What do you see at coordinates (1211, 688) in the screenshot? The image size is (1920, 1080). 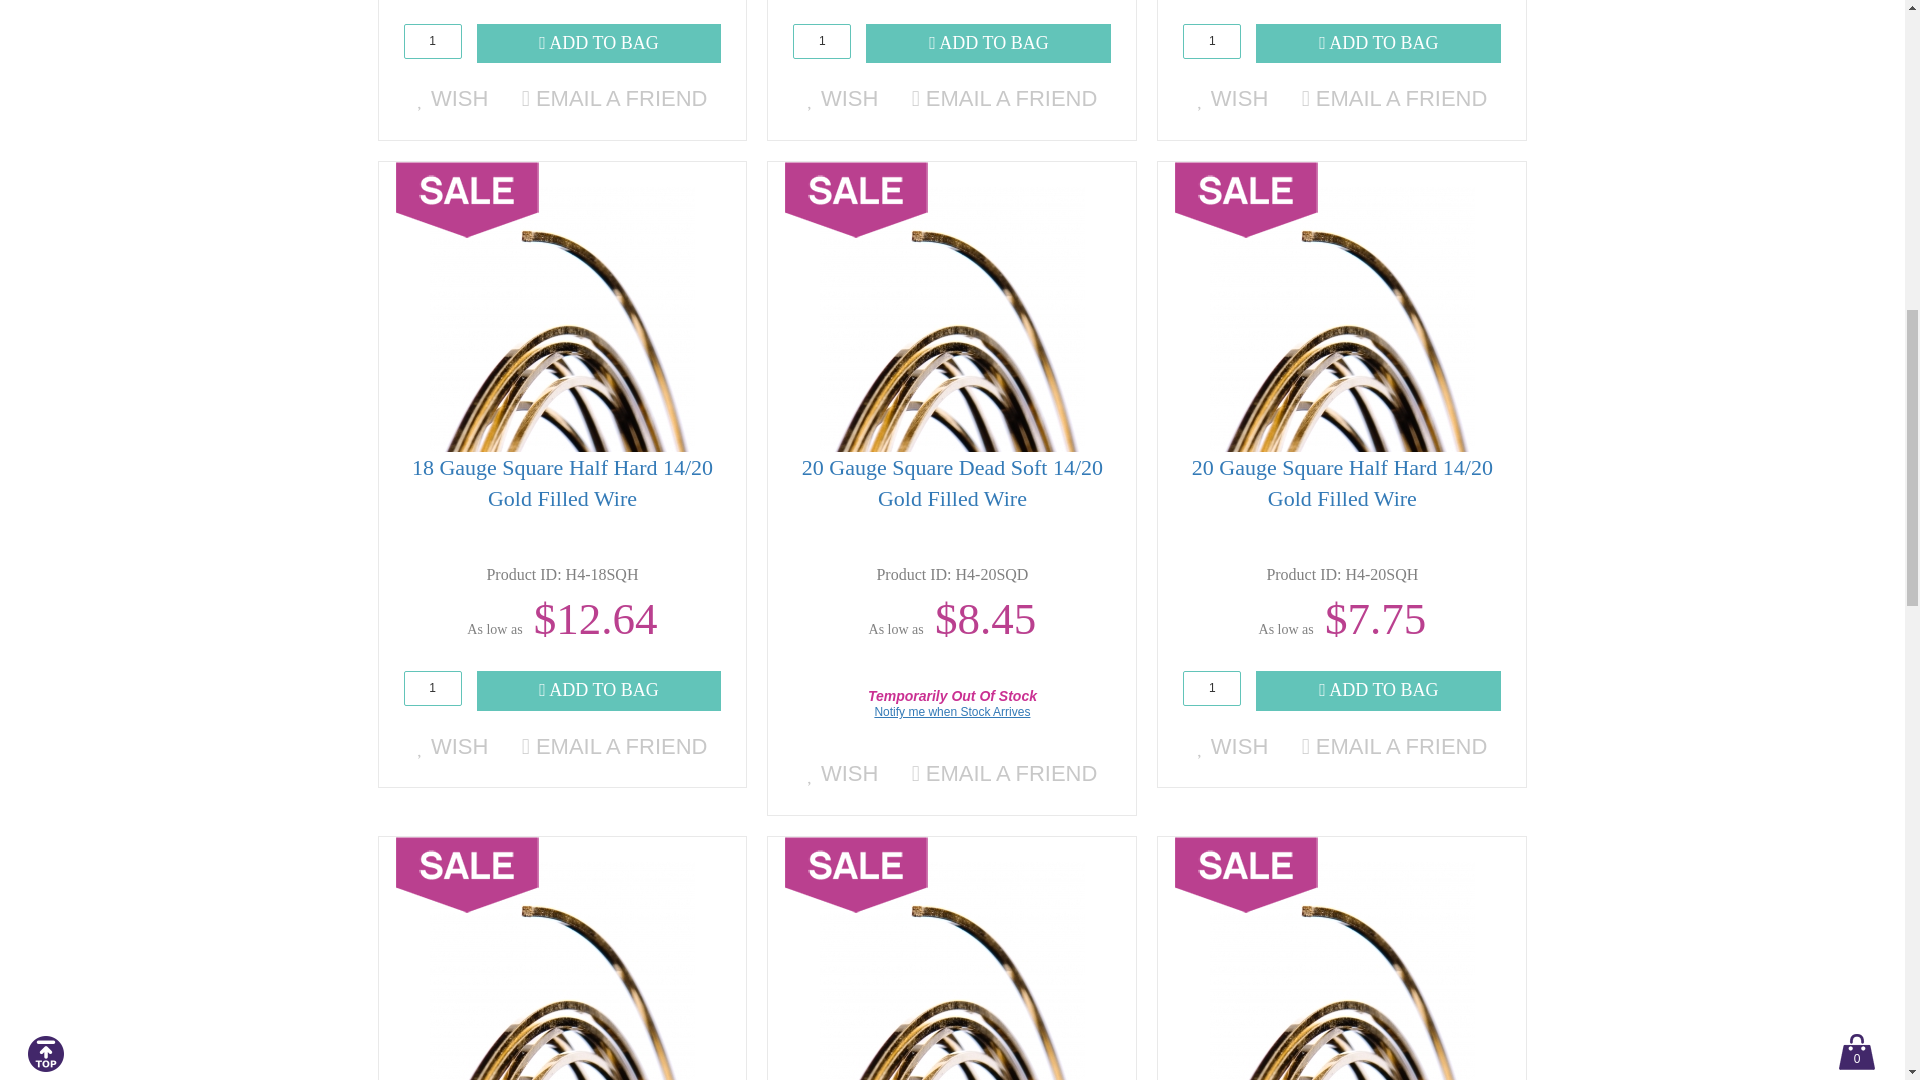 I see `1` at bounding box center [1211, 688].